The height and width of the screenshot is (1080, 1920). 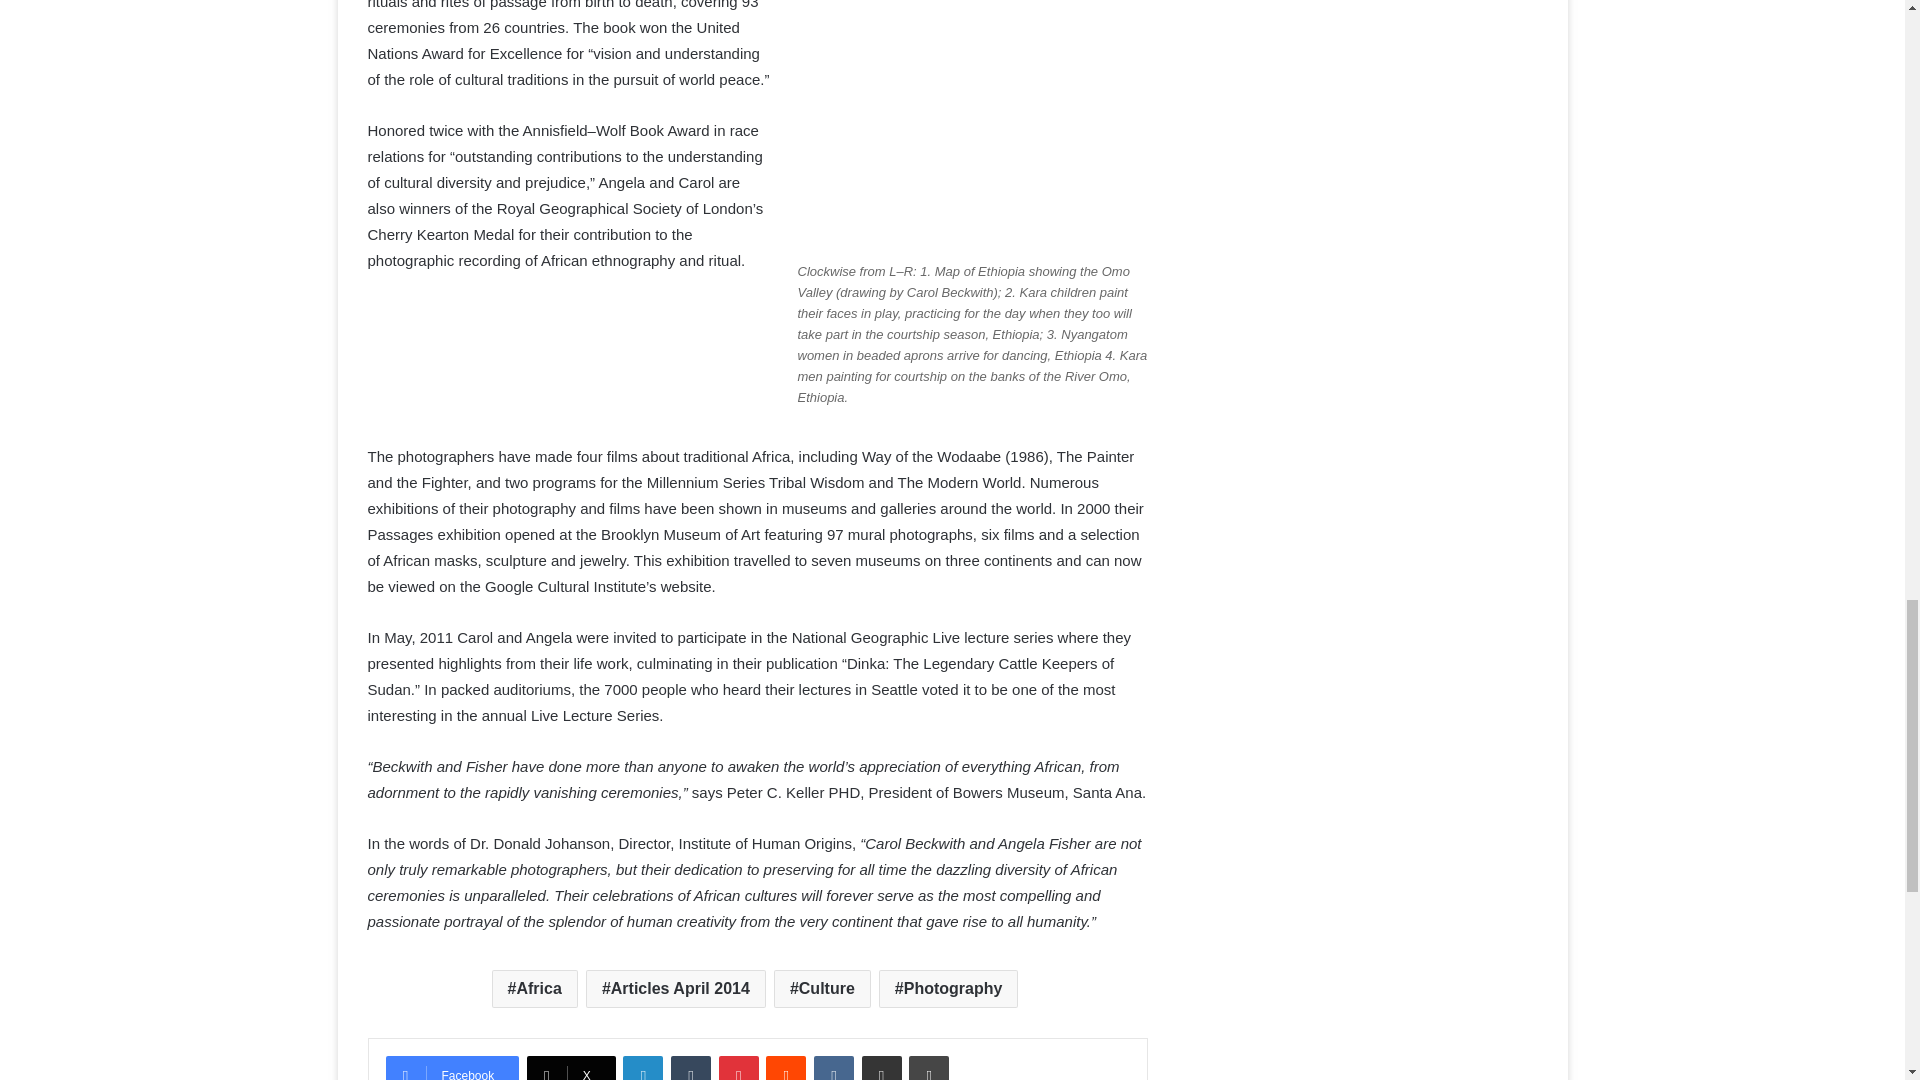 What do you see at coordinates (690, 1068) in the screenshot?
I see `Tumblr` at bounding box center [690, 1068].